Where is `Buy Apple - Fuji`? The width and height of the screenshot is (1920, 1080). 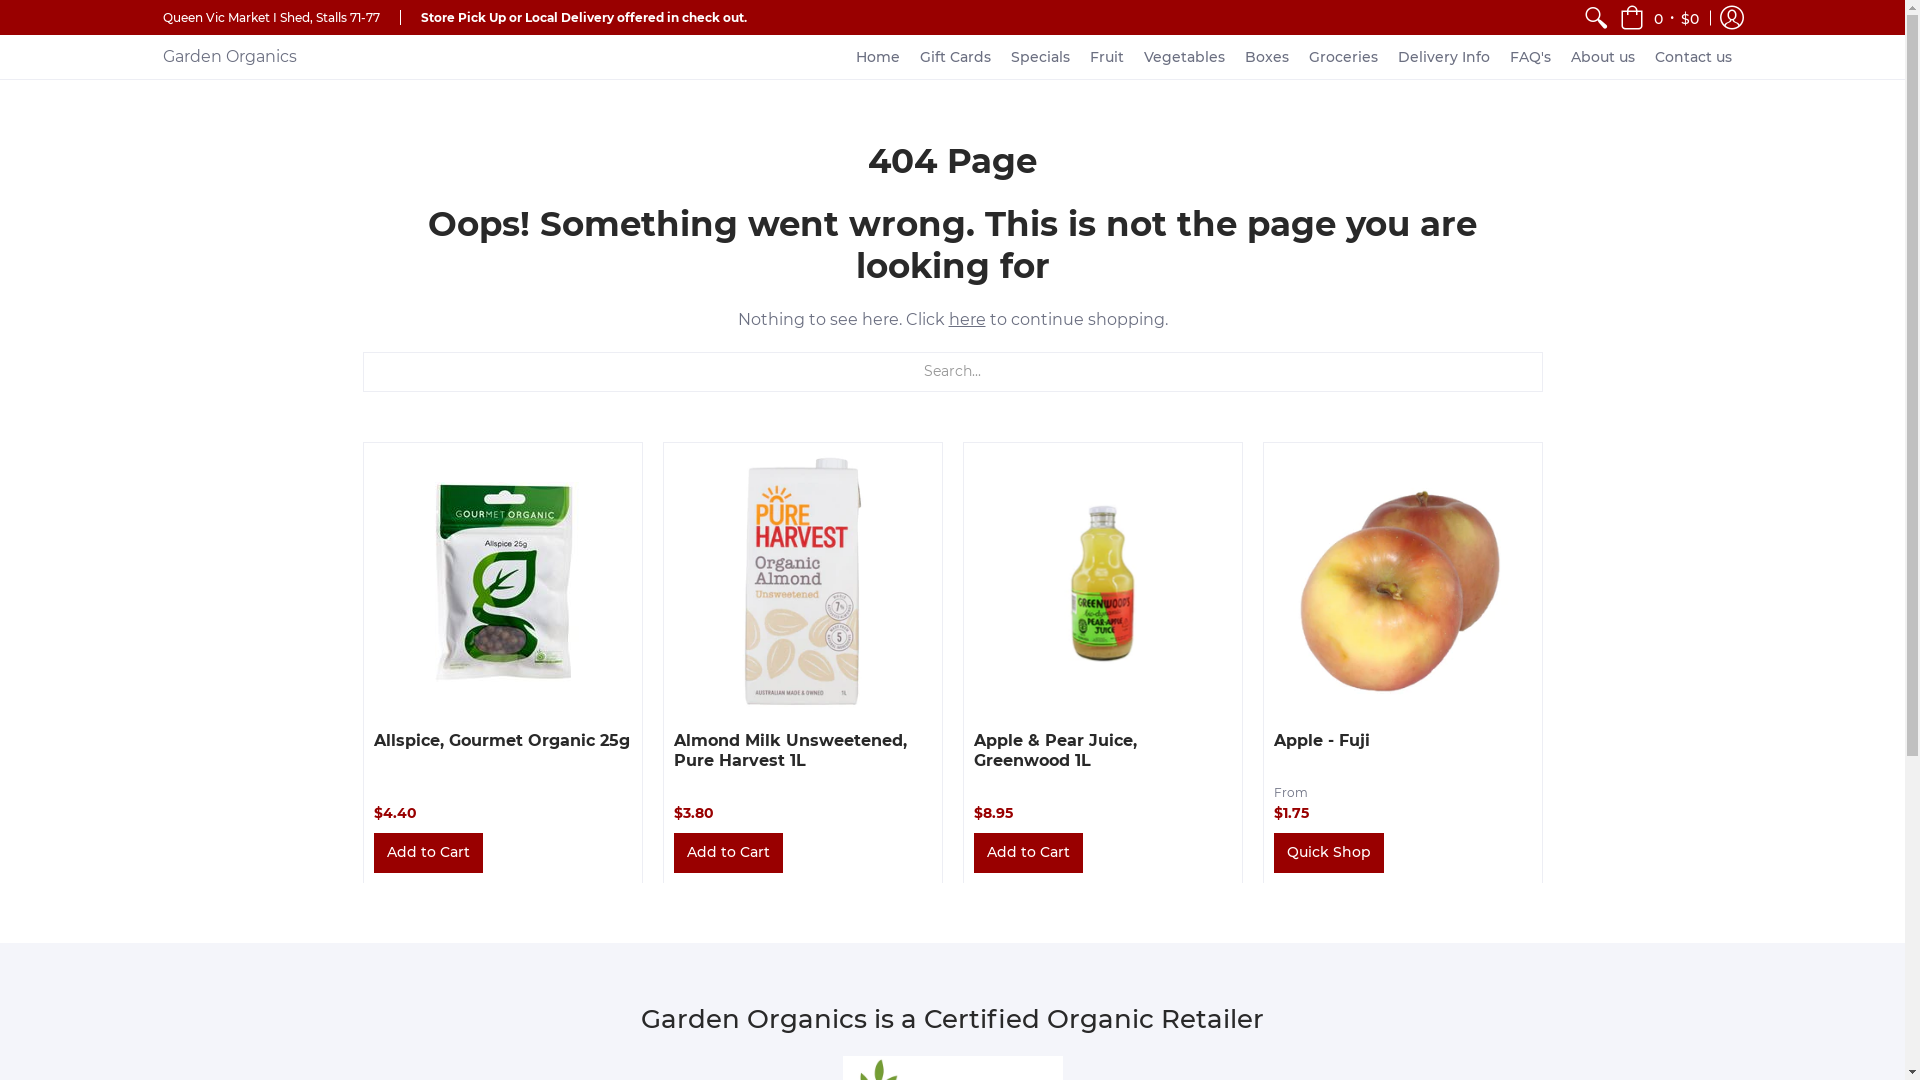 Buy Apple - Fuji is located at coordinates (1403, 581).